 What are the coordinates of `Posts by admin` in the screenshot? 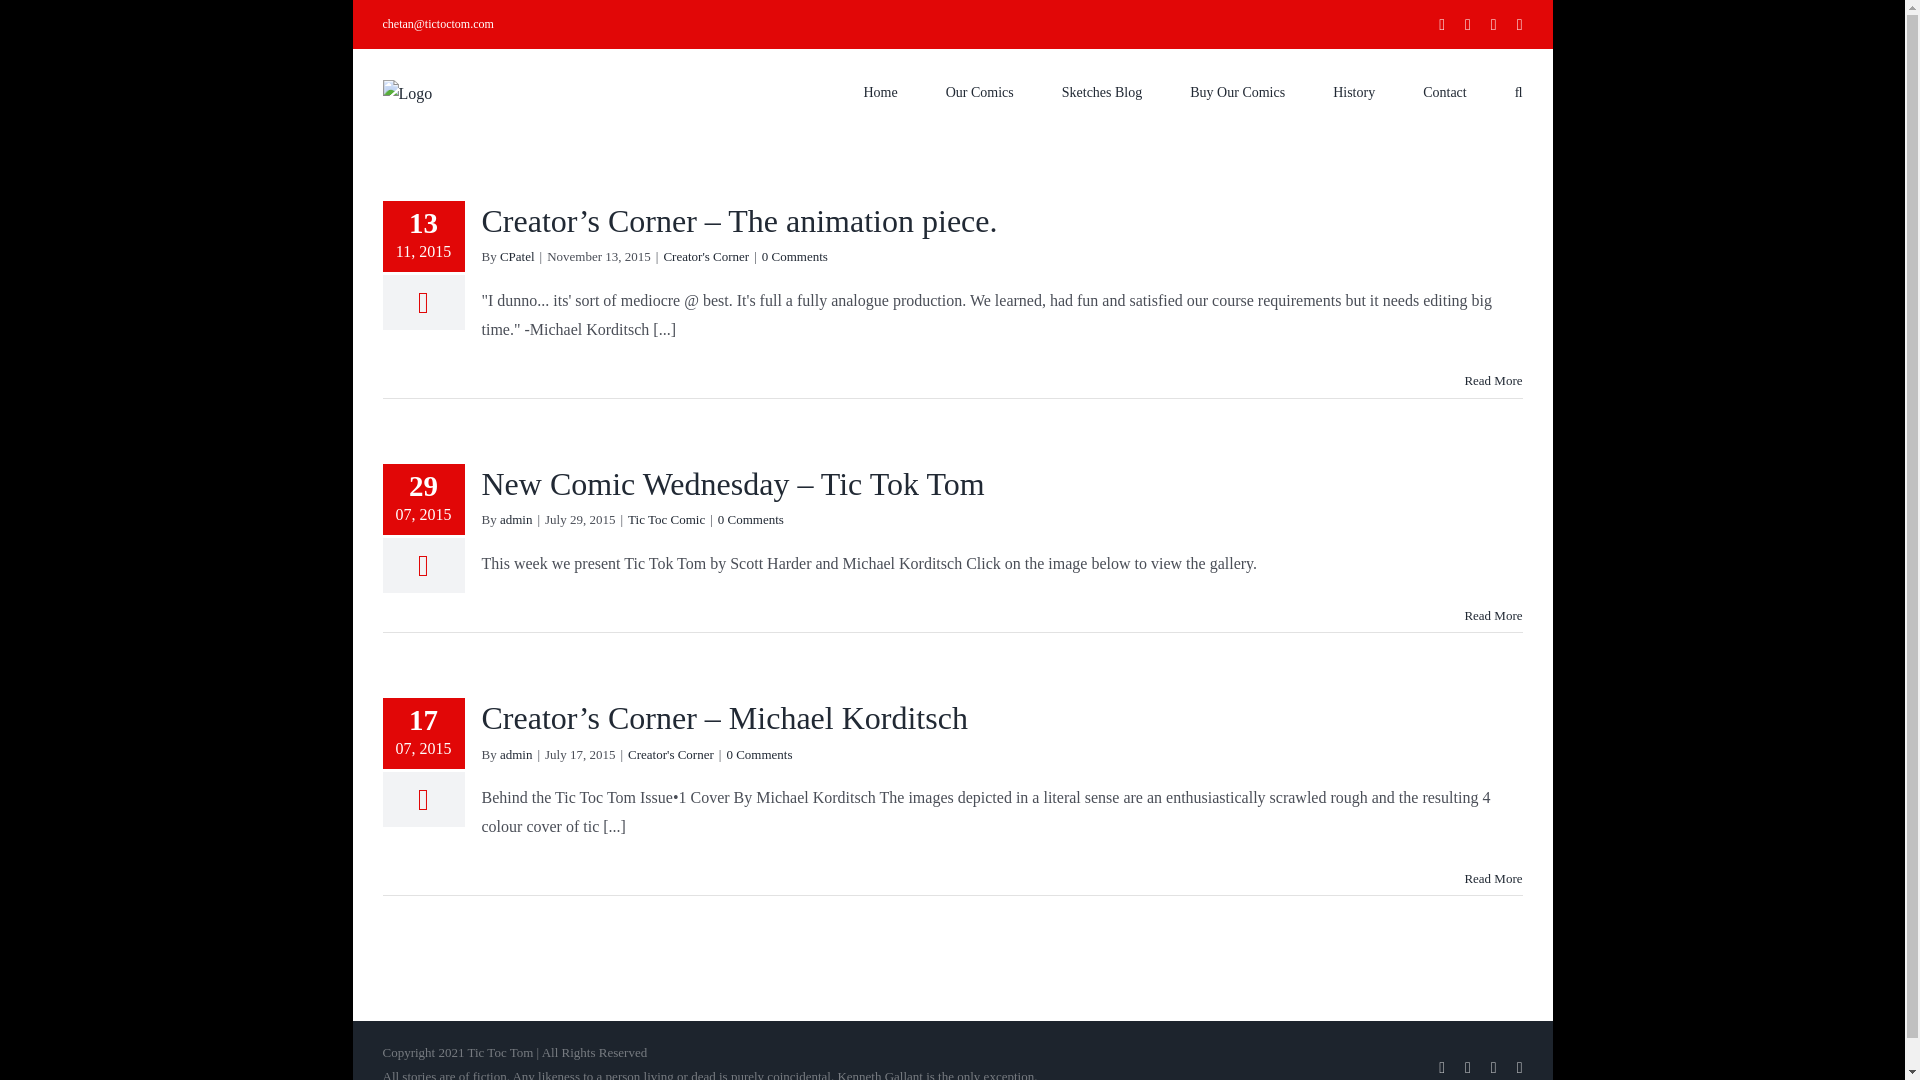 It's located at (516, 754).